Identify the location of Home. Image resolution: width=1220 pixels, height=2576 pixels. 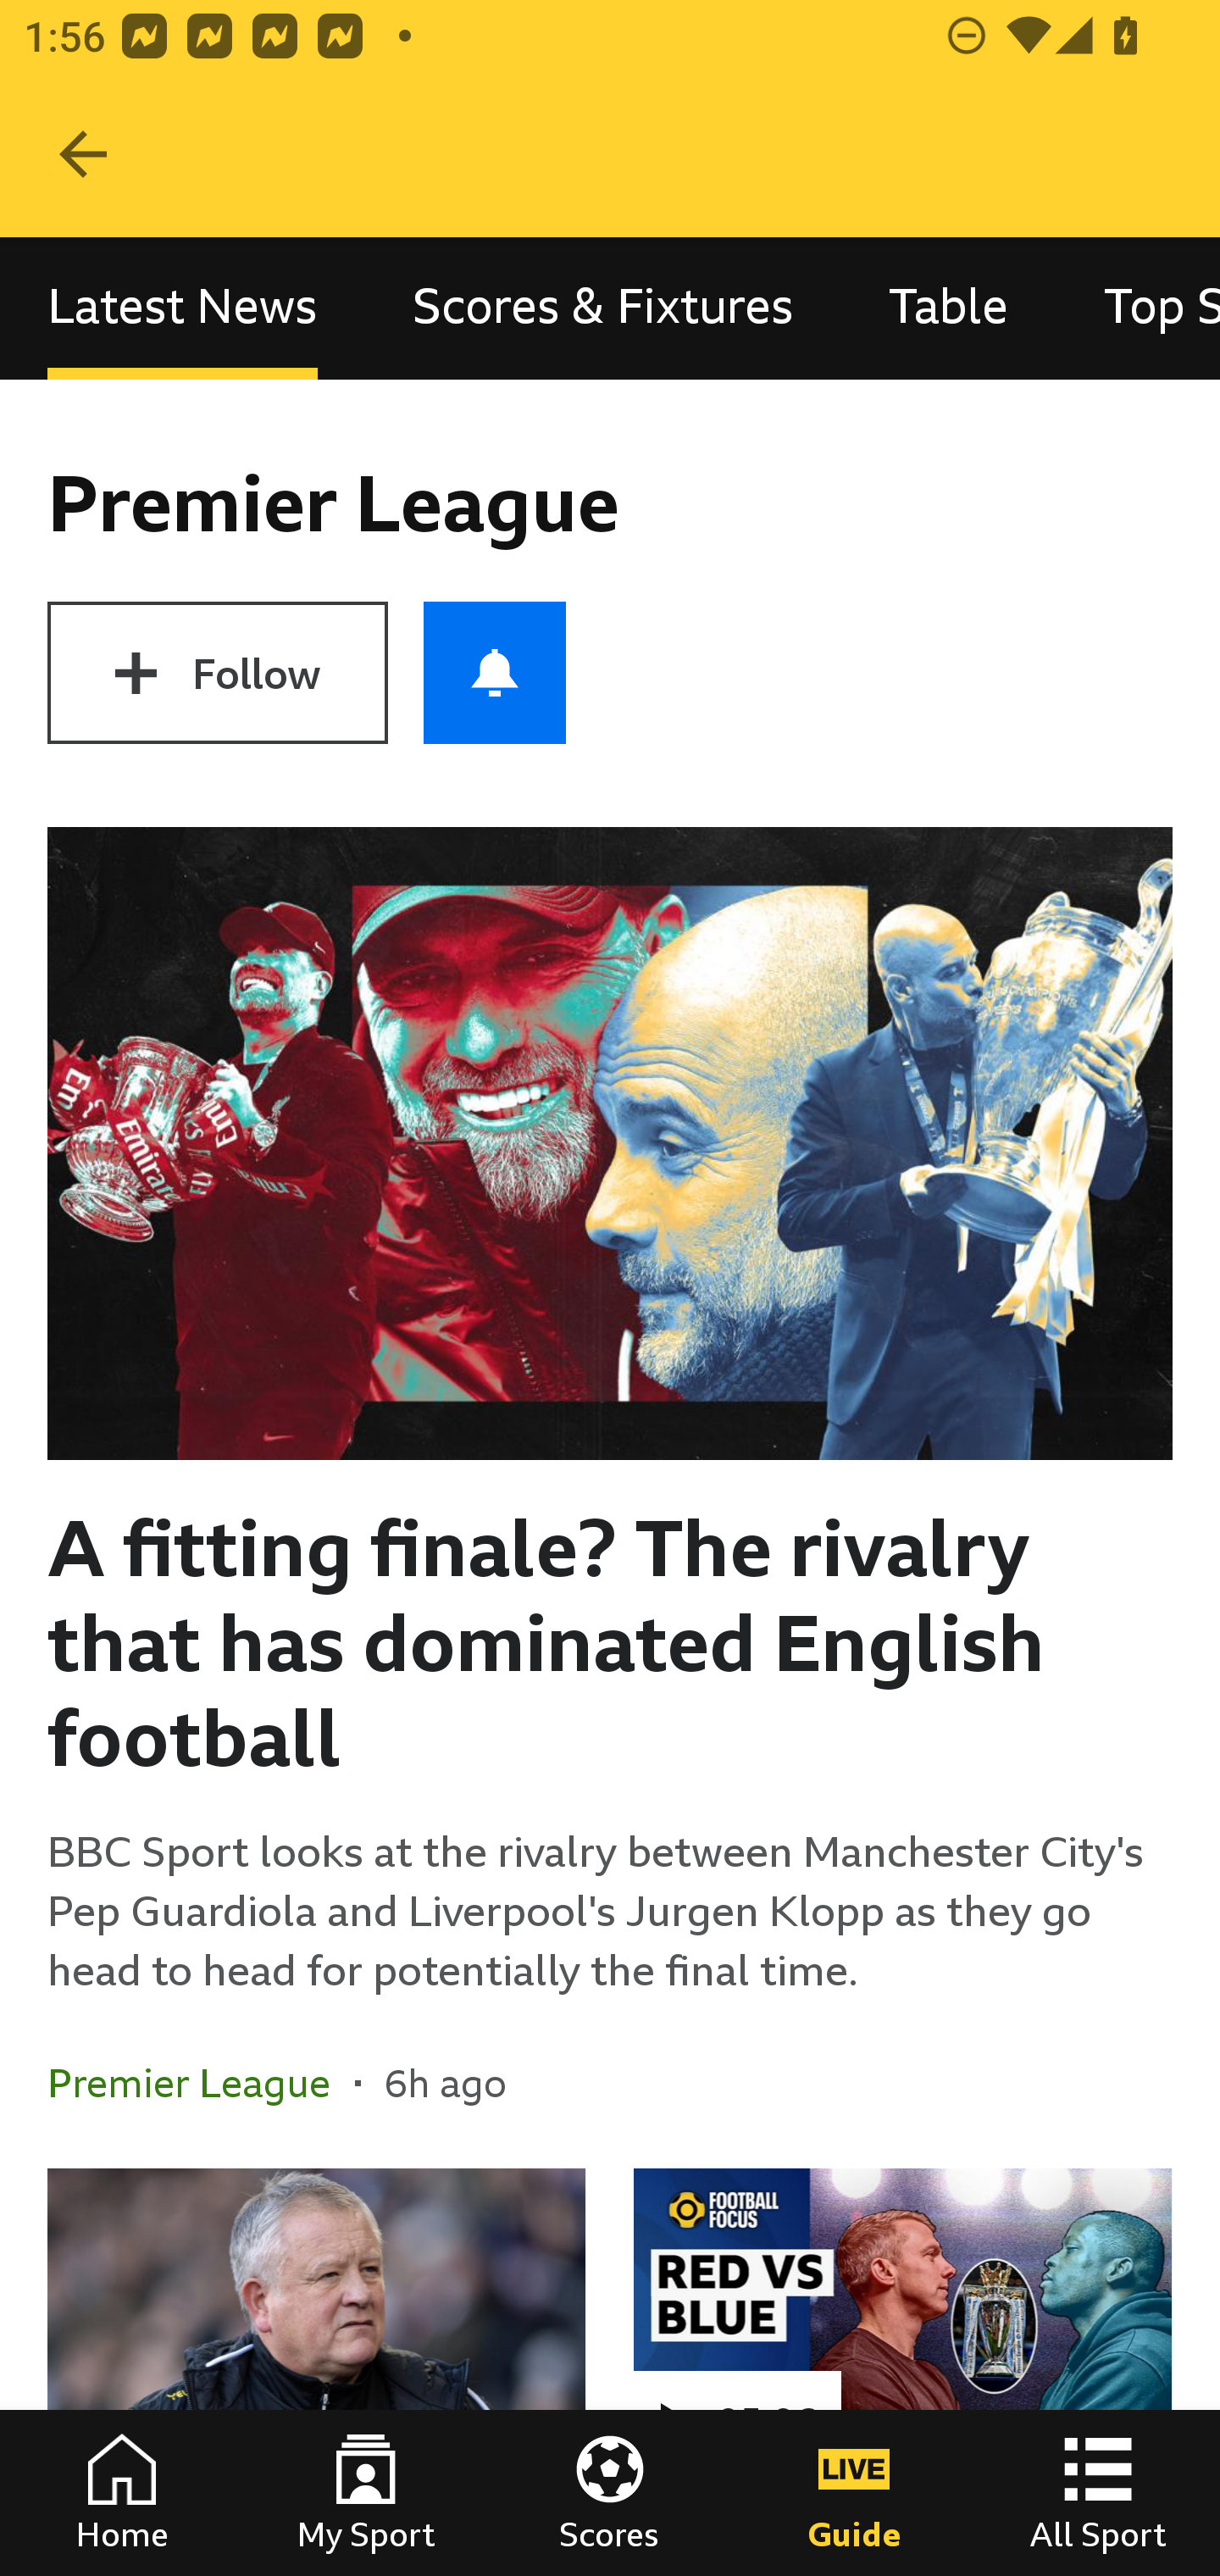
(122, 2493).